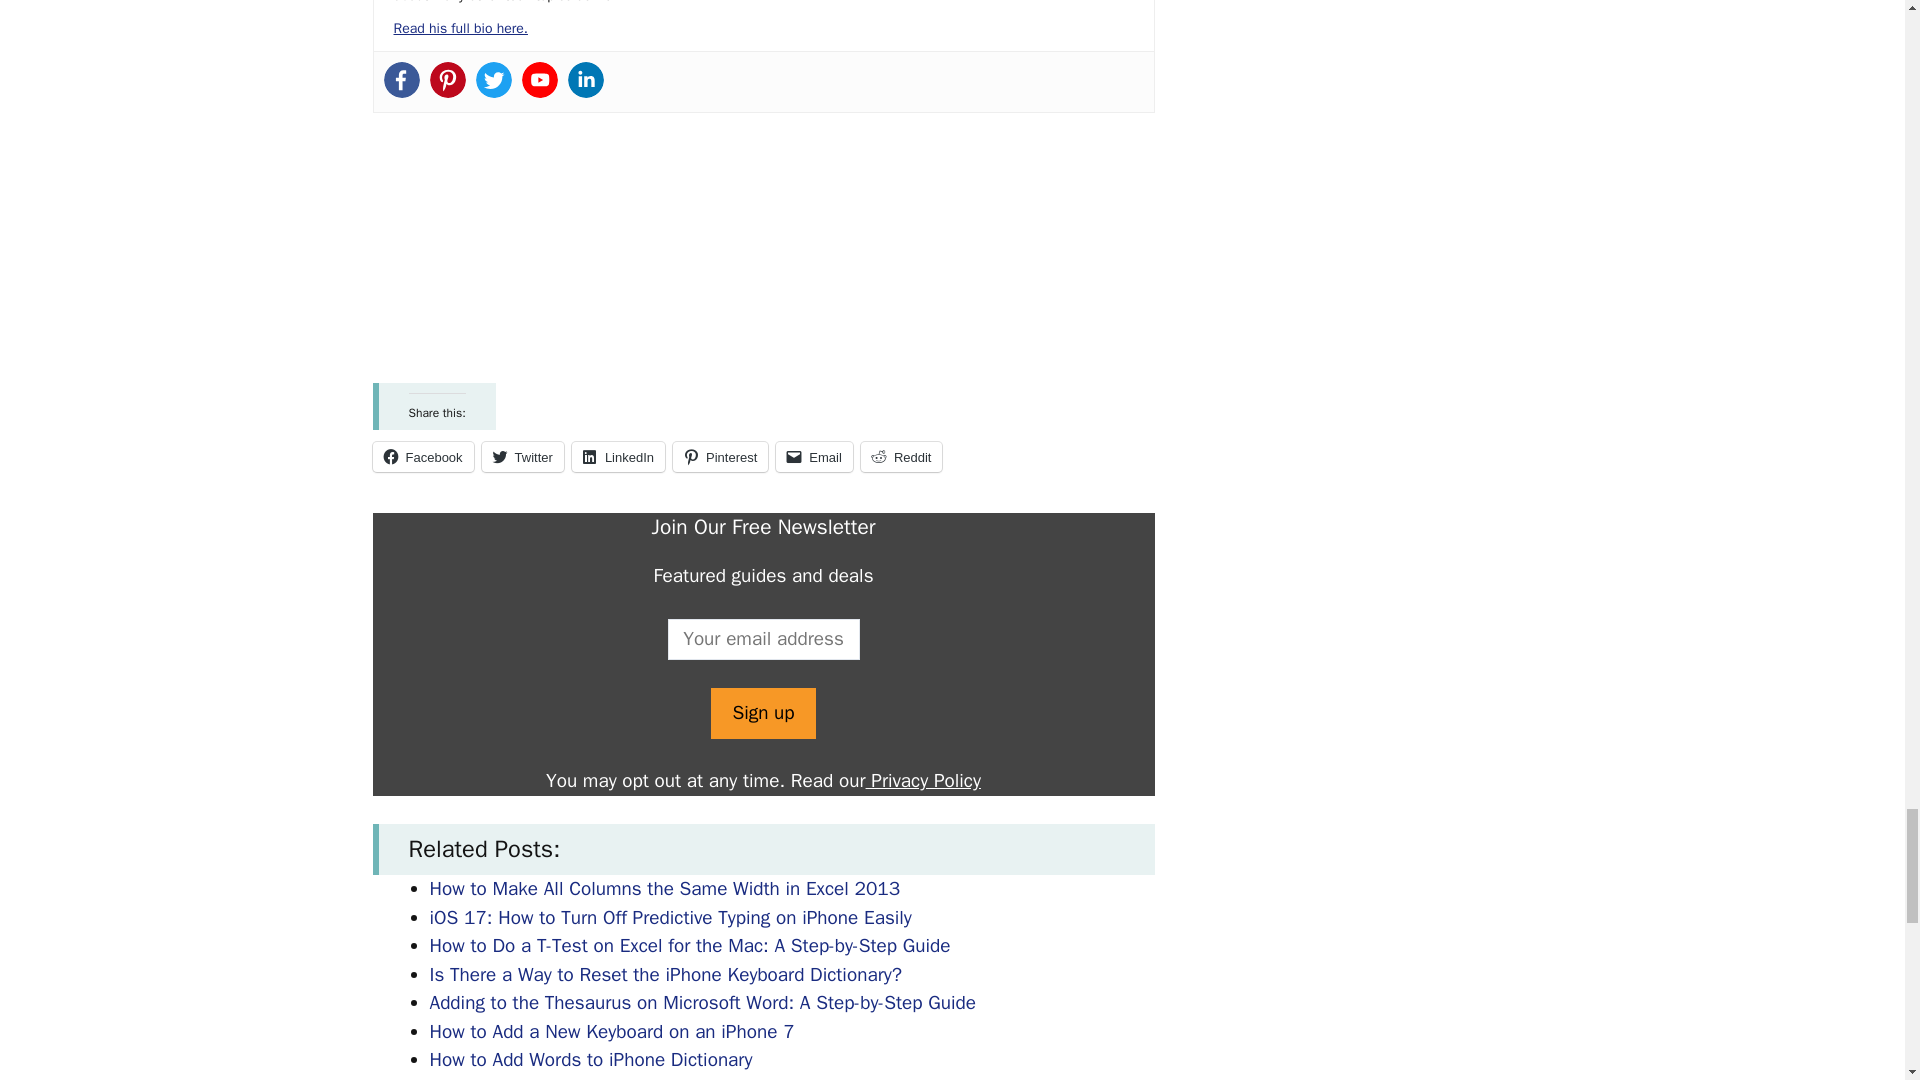 The width and height of the screenshot is (1920, 1080). What do you see at coordinates (612, 1032) in the screenshot?
I see `How to Add a New Keyboard on an iPhone 7` at bounding box center [612, 1032].